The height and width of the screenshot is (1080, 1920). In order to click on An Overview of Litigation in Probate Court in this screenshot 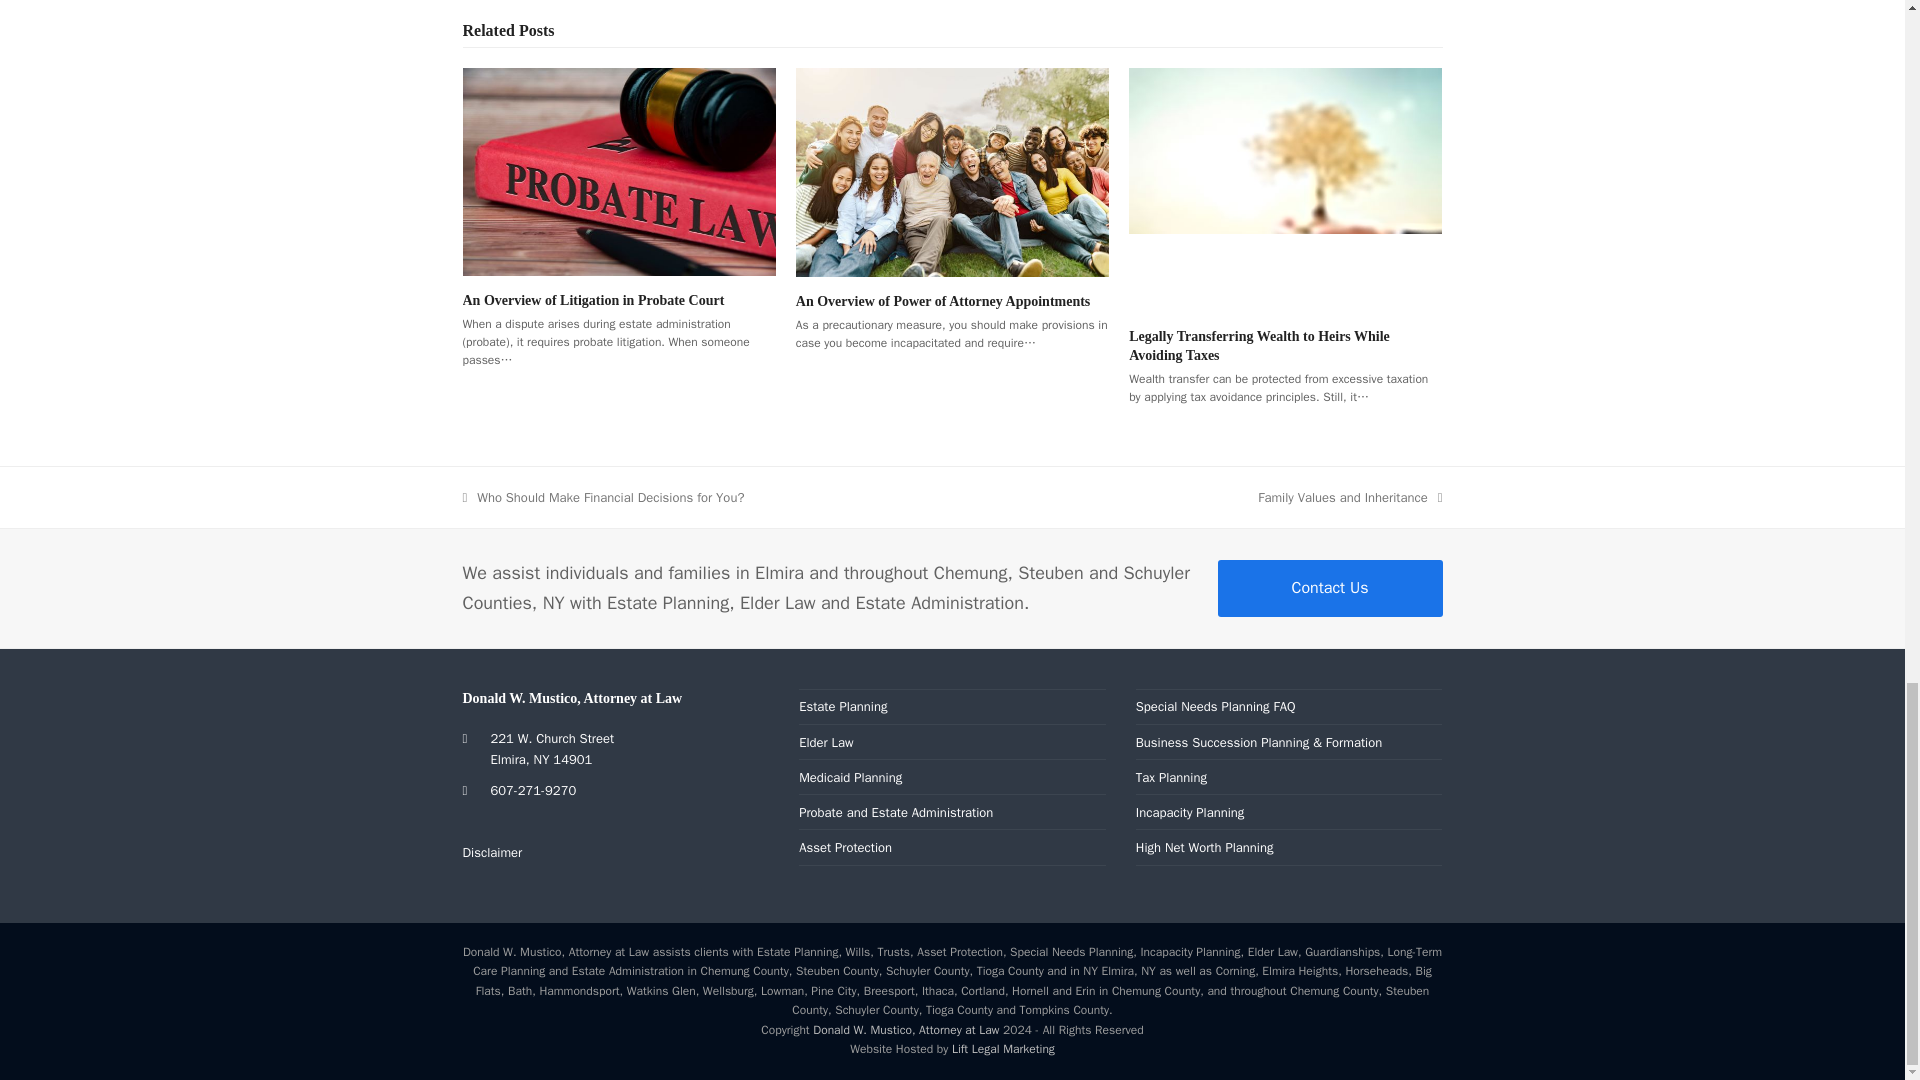, I will do `click(592, 300)`.